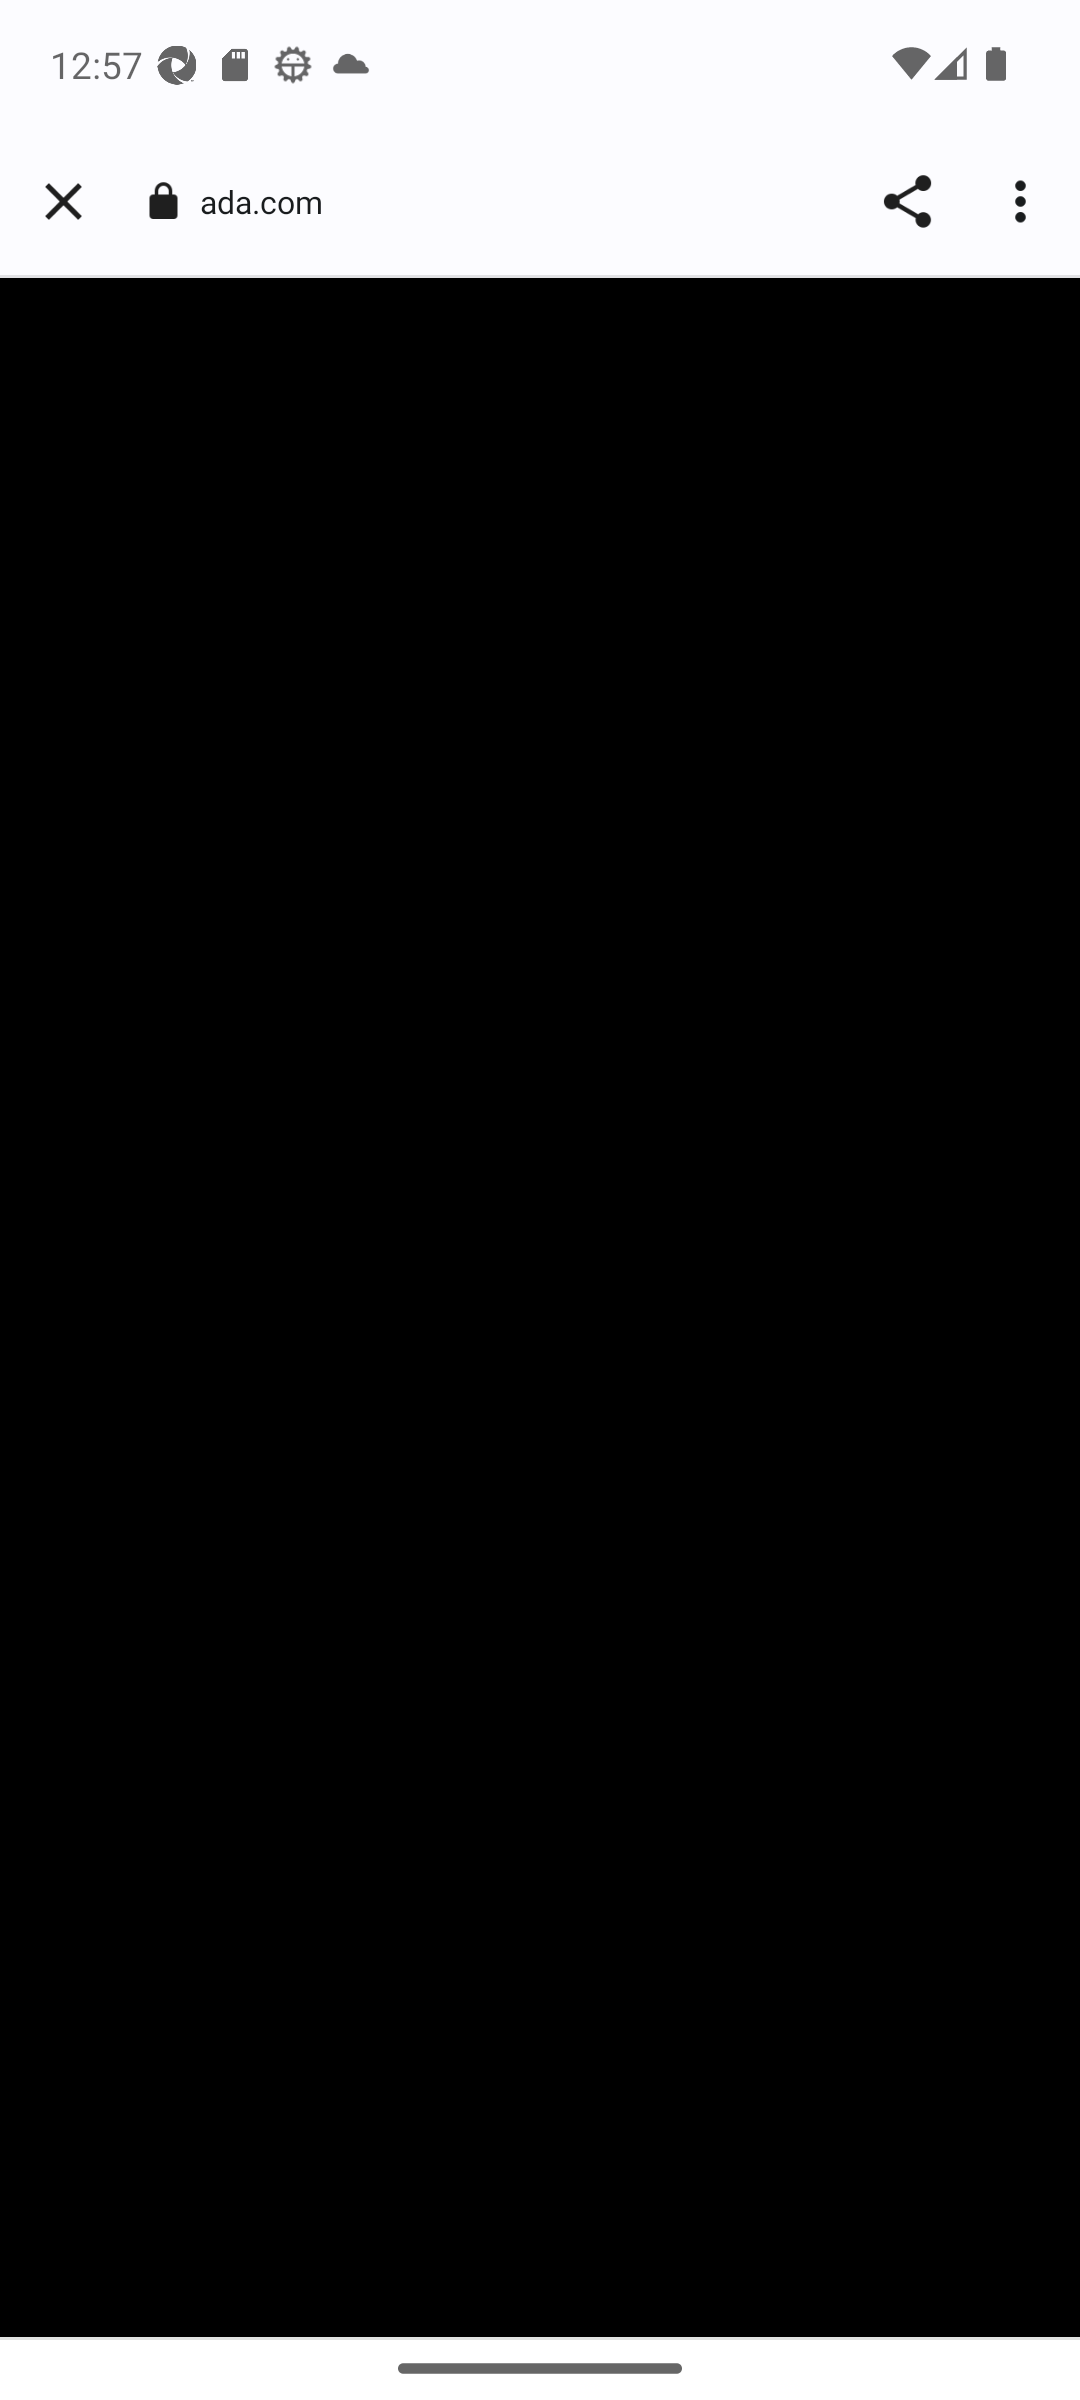 Image resolution: width=1080 pixels, height=2400 pixels. Describe the element at coordinates (162, 201) in the screenshot. I see `Connection is secure` at that location.